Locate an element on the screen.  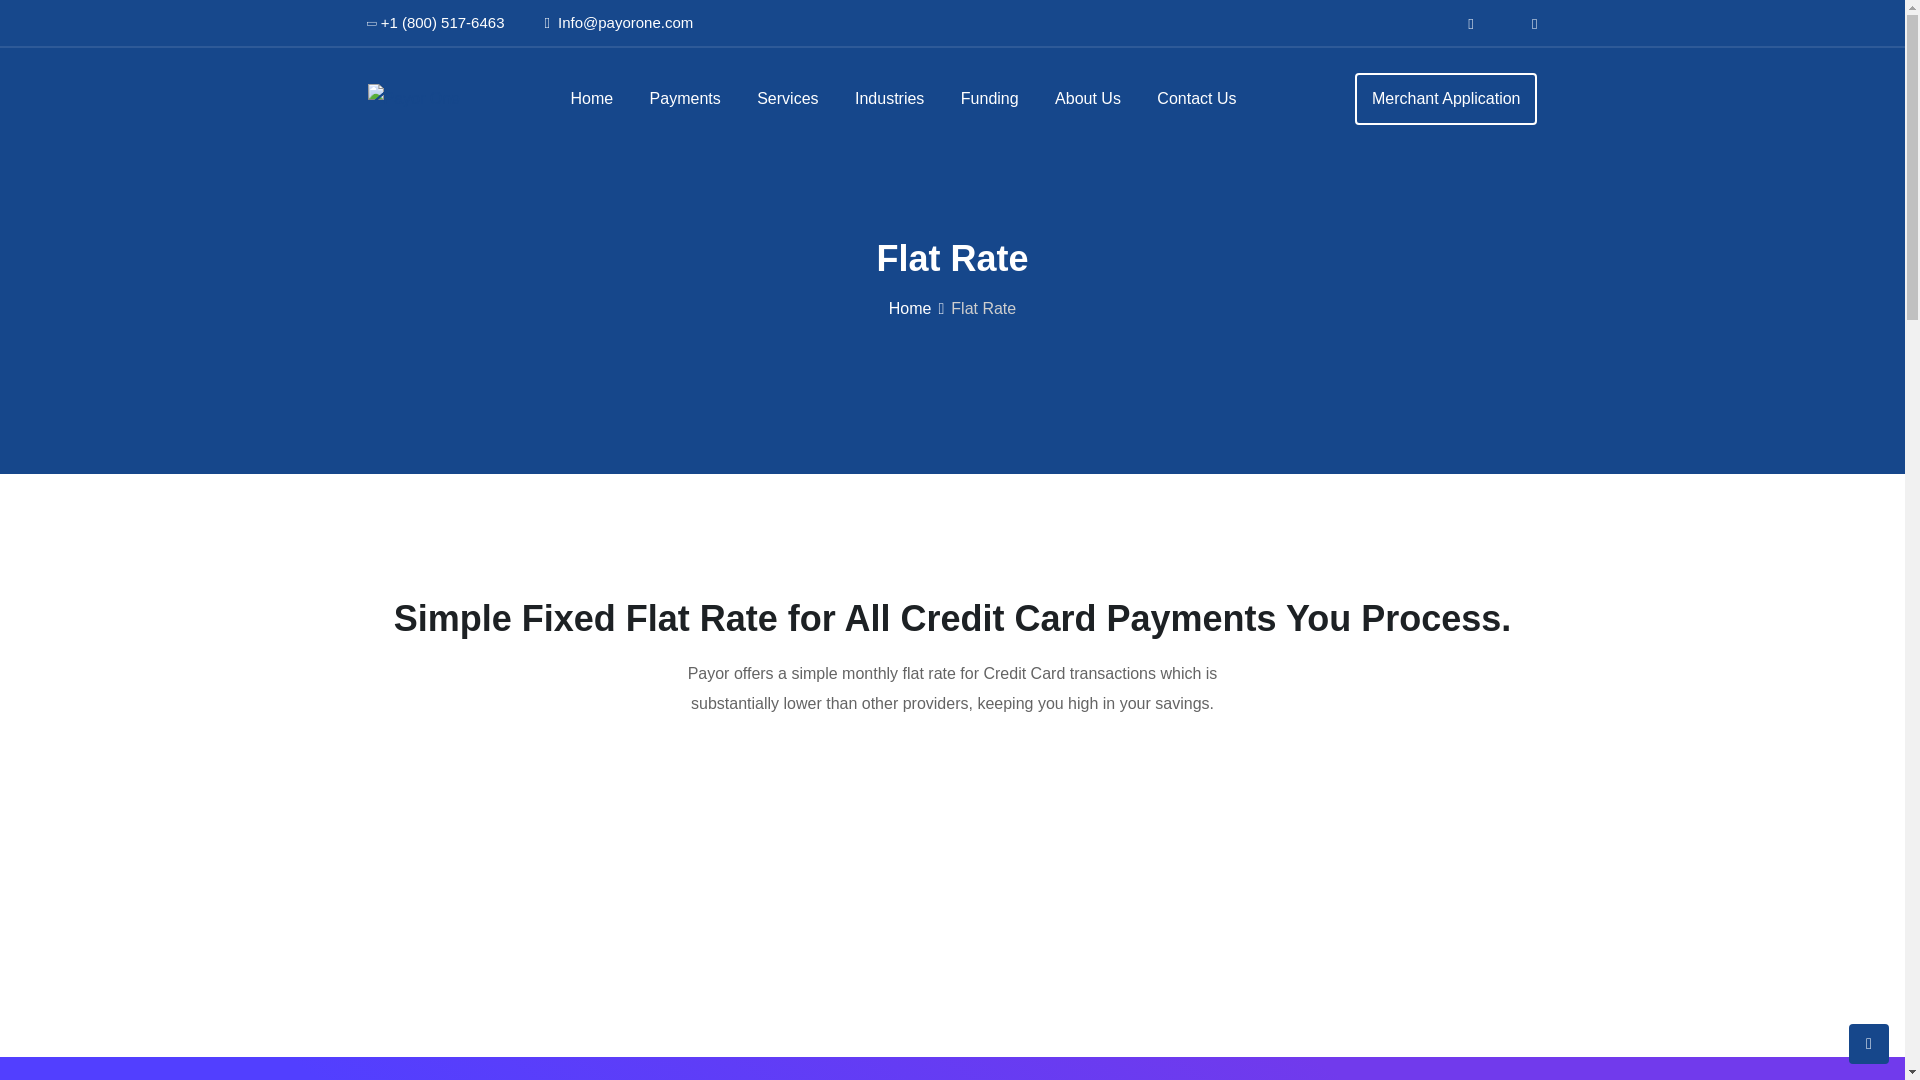
Industries is located at coordinates (890, 98).